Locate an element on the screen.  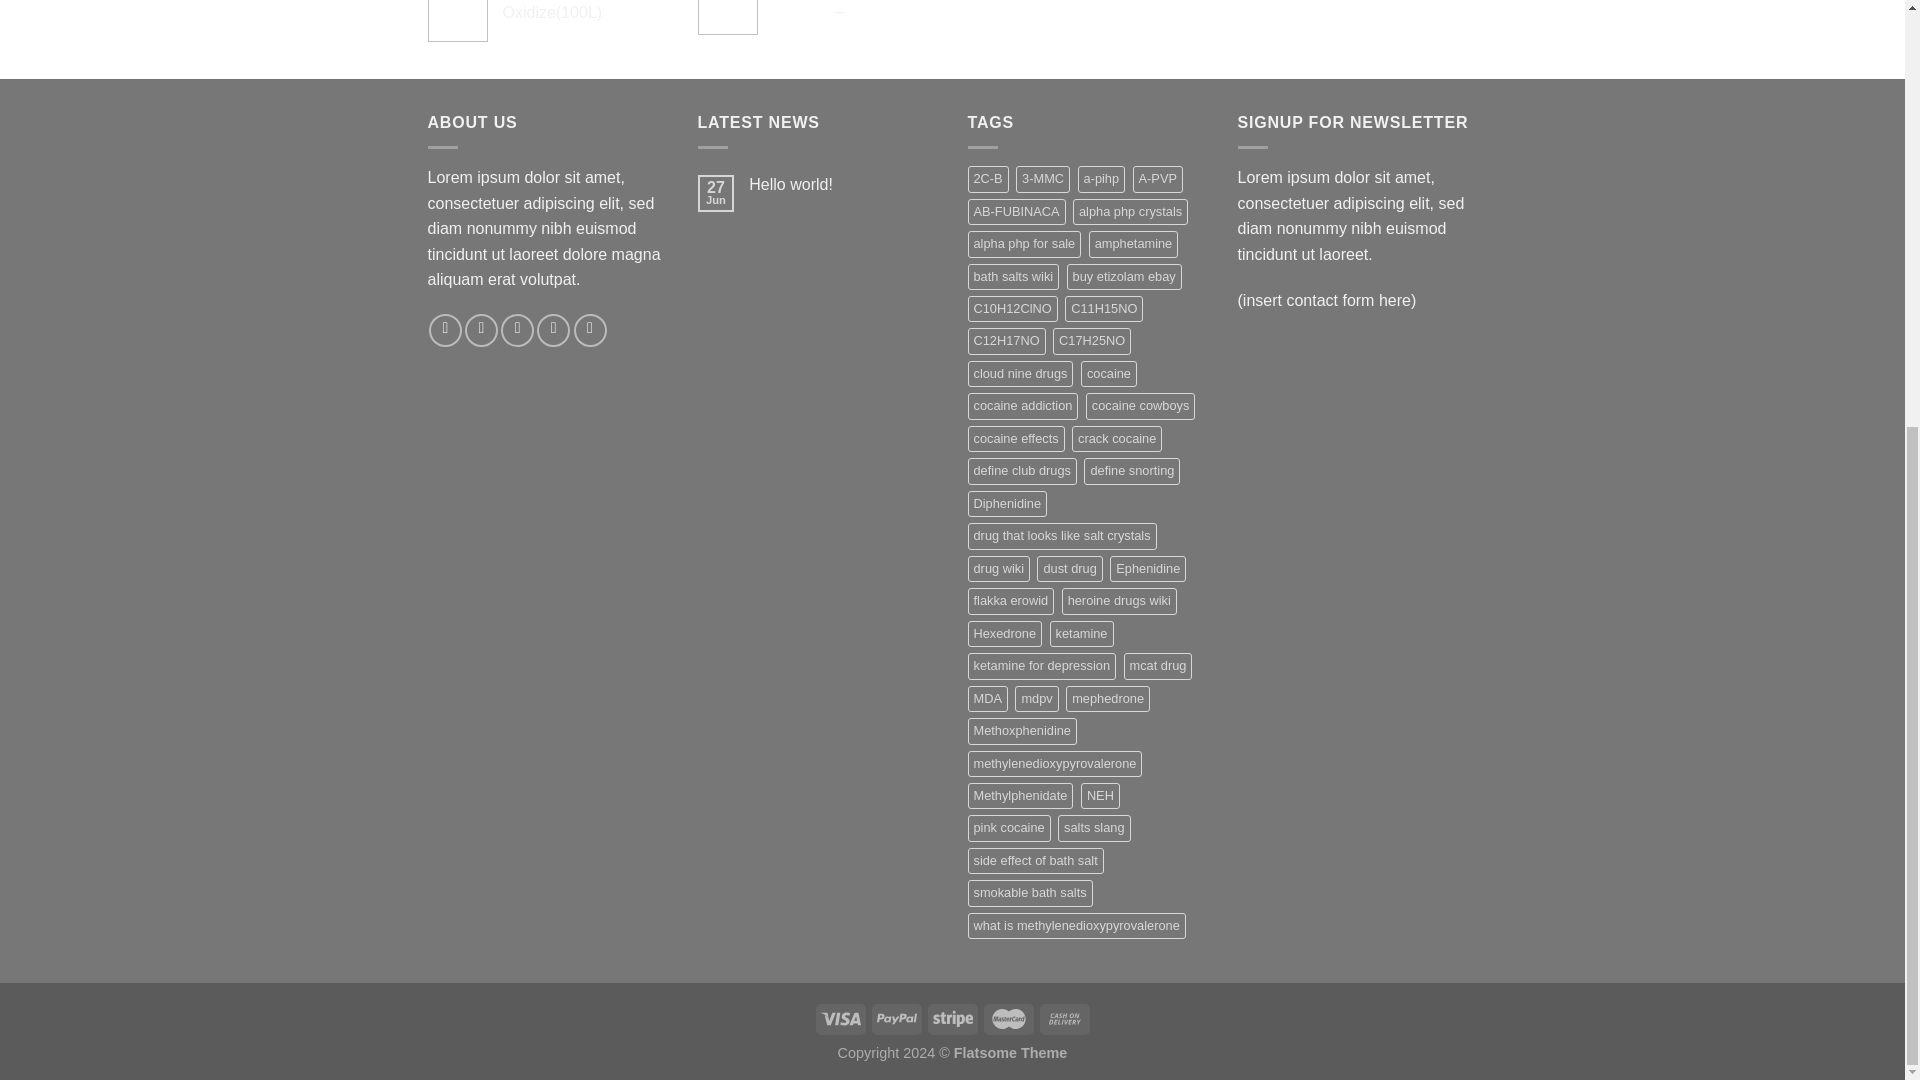
Hello world! is located at coordinates (842, 184).